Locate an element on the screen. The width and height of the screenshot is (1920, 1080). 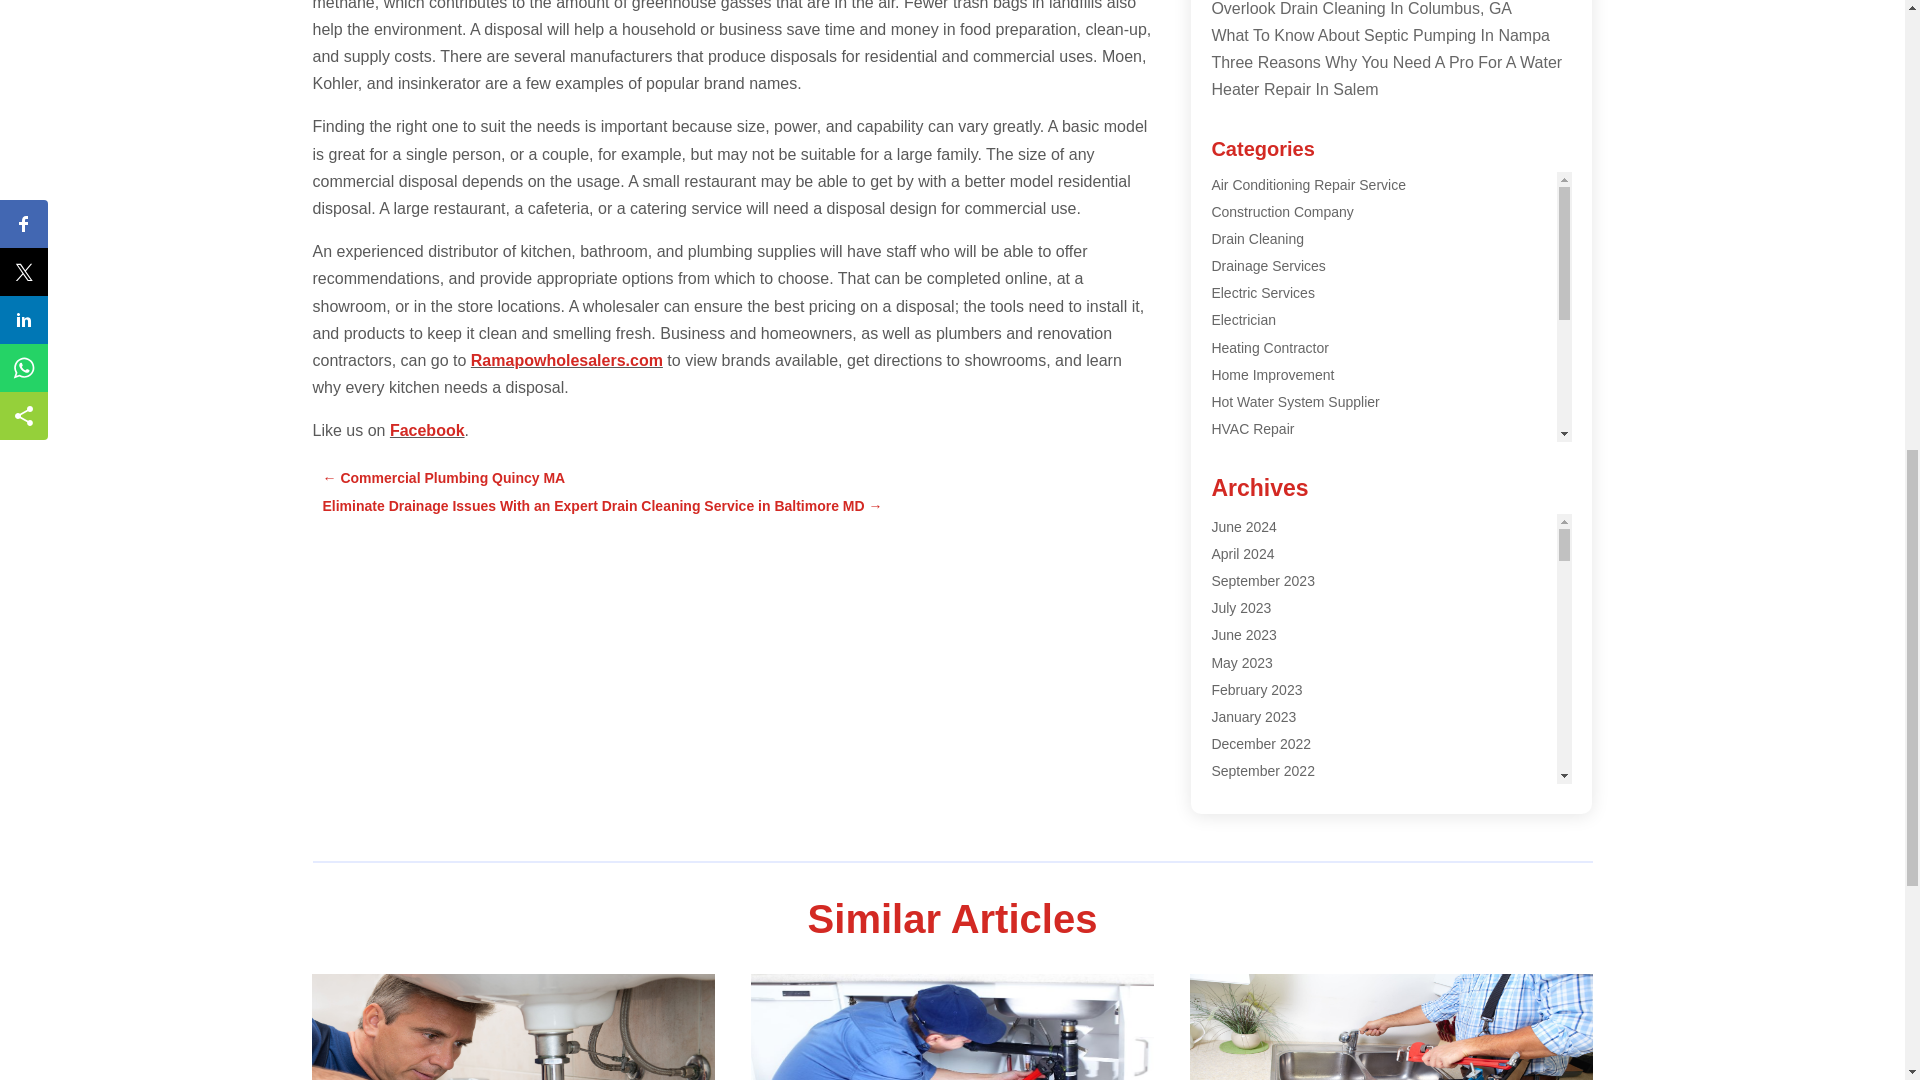
Hot Water System Supplier is located at coordinates (1294, 402).